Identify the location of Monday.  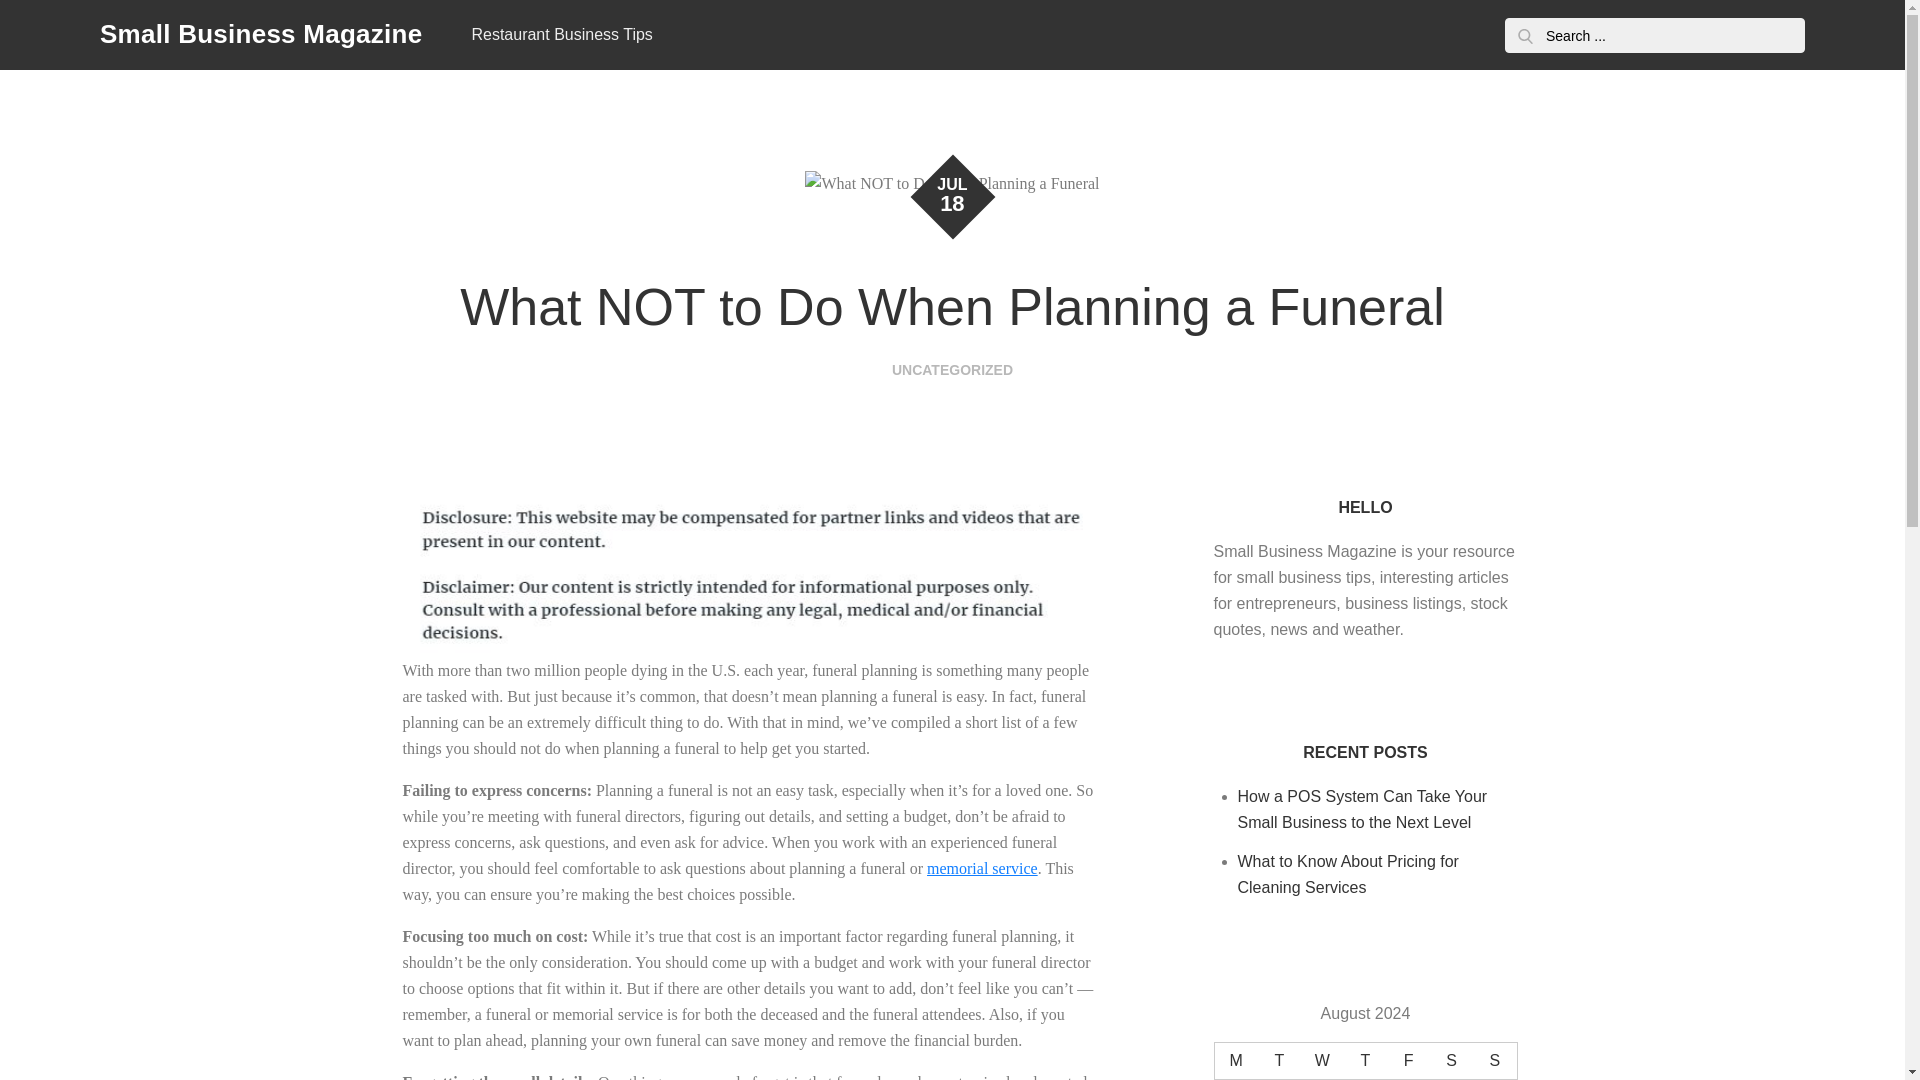
(1235, 1060).